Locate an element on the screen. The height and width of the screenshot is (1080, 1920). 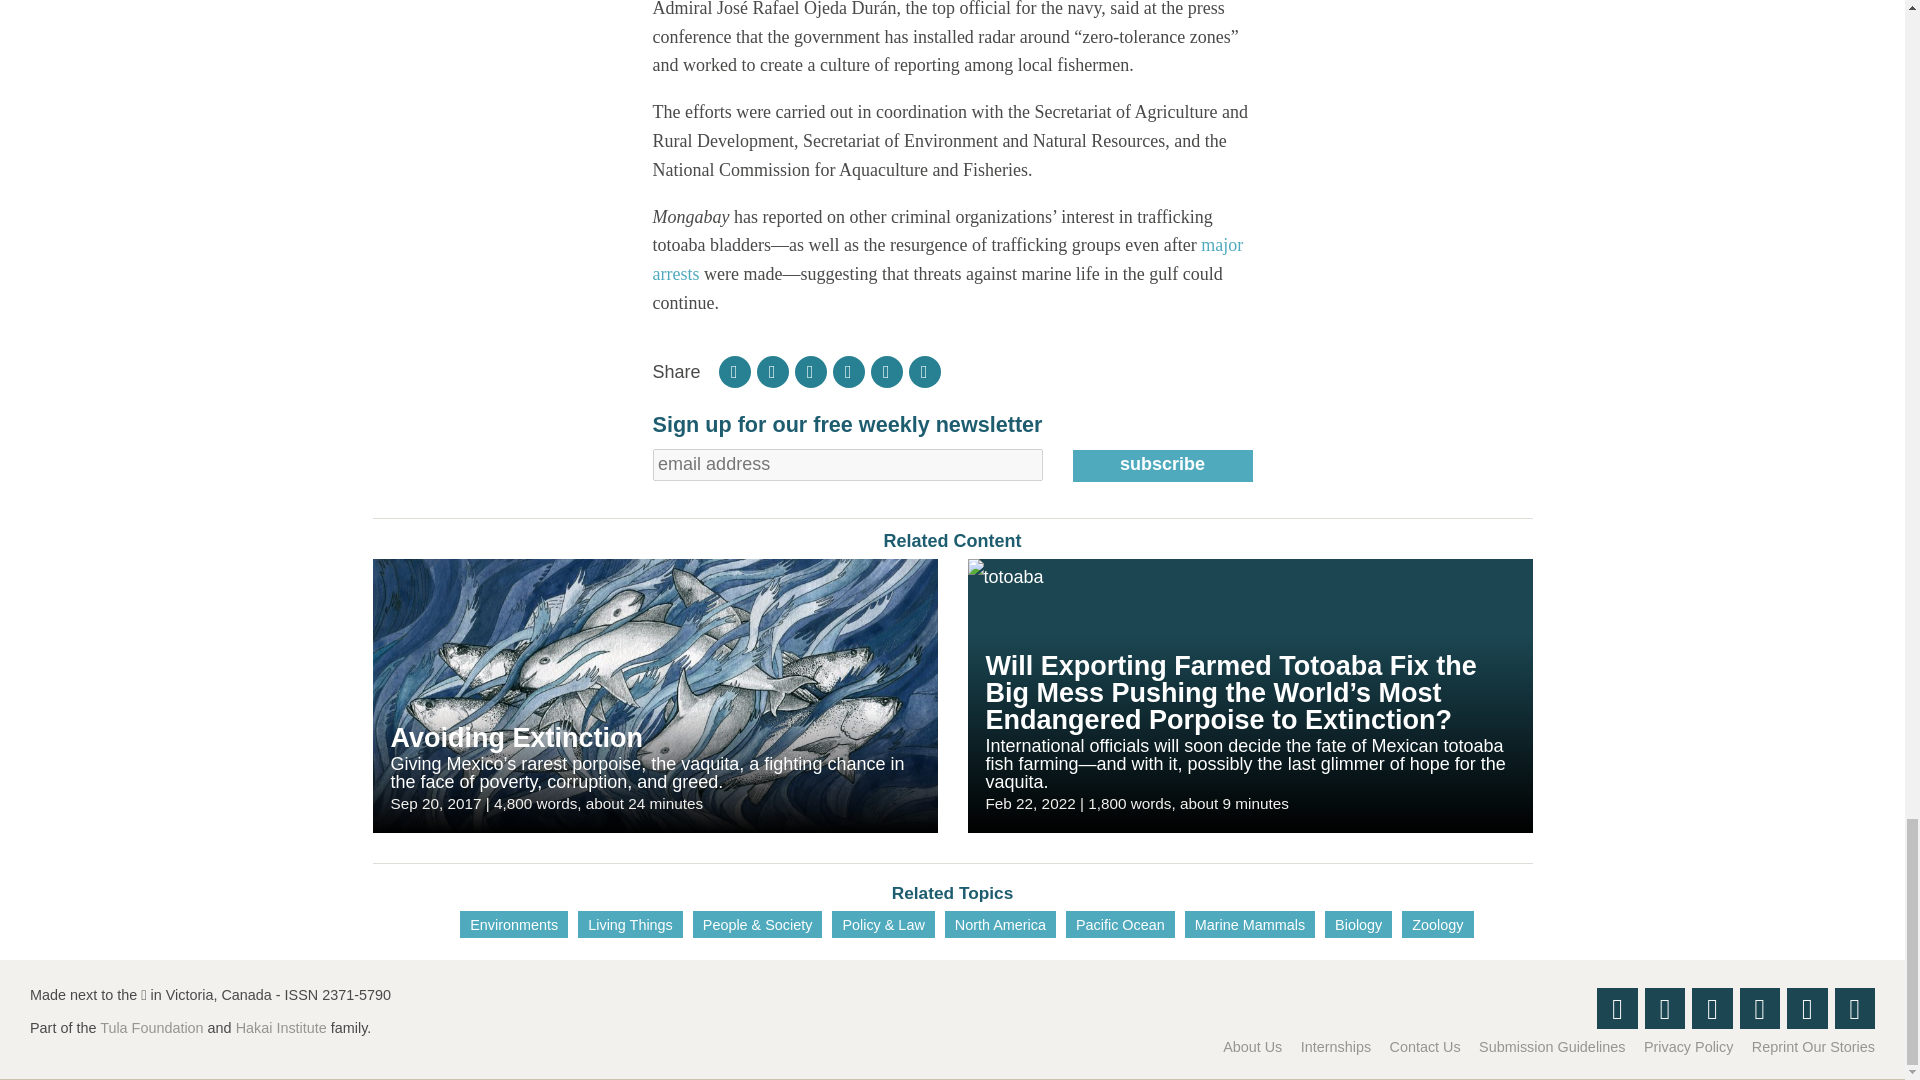
Share on Pocket is located at coordinates (849, 372).